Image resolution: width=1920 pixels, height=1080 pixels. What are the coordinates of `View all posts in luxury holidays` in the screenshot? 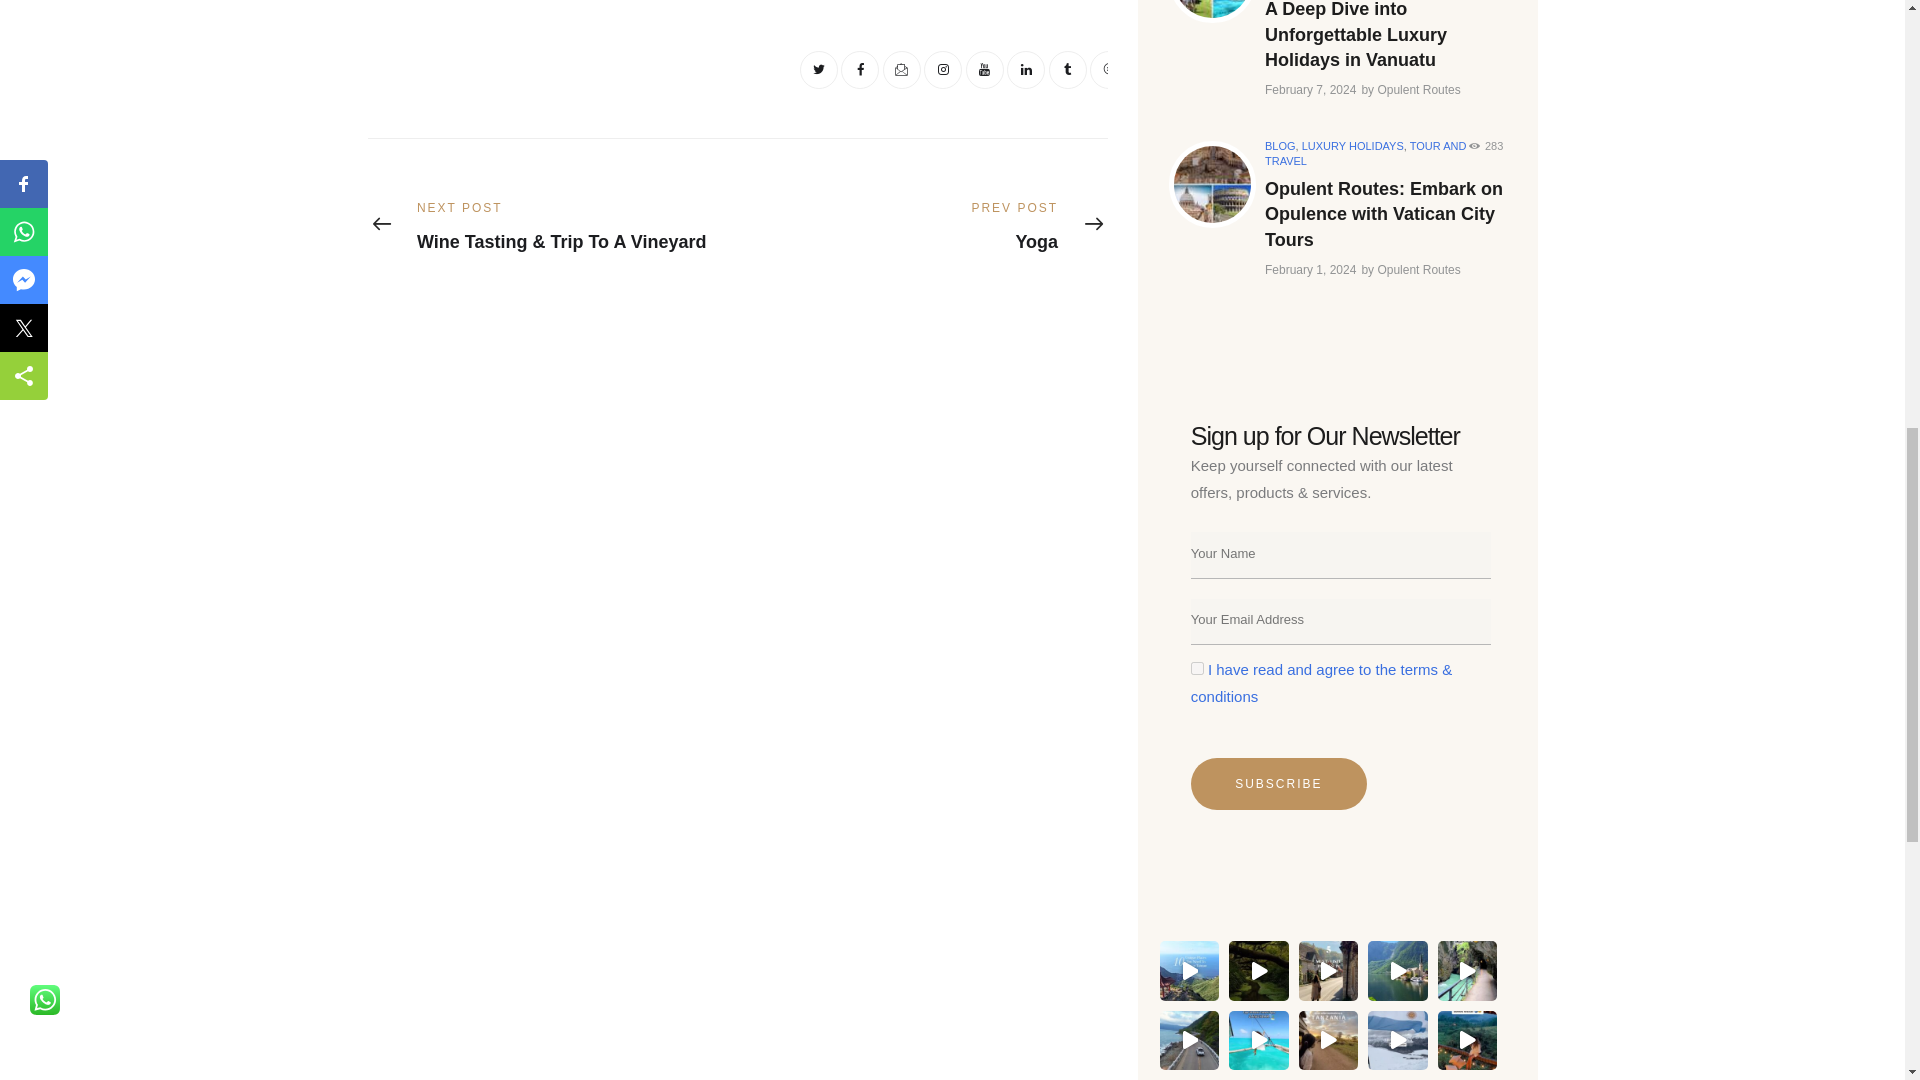 It's located at (1352, 146).